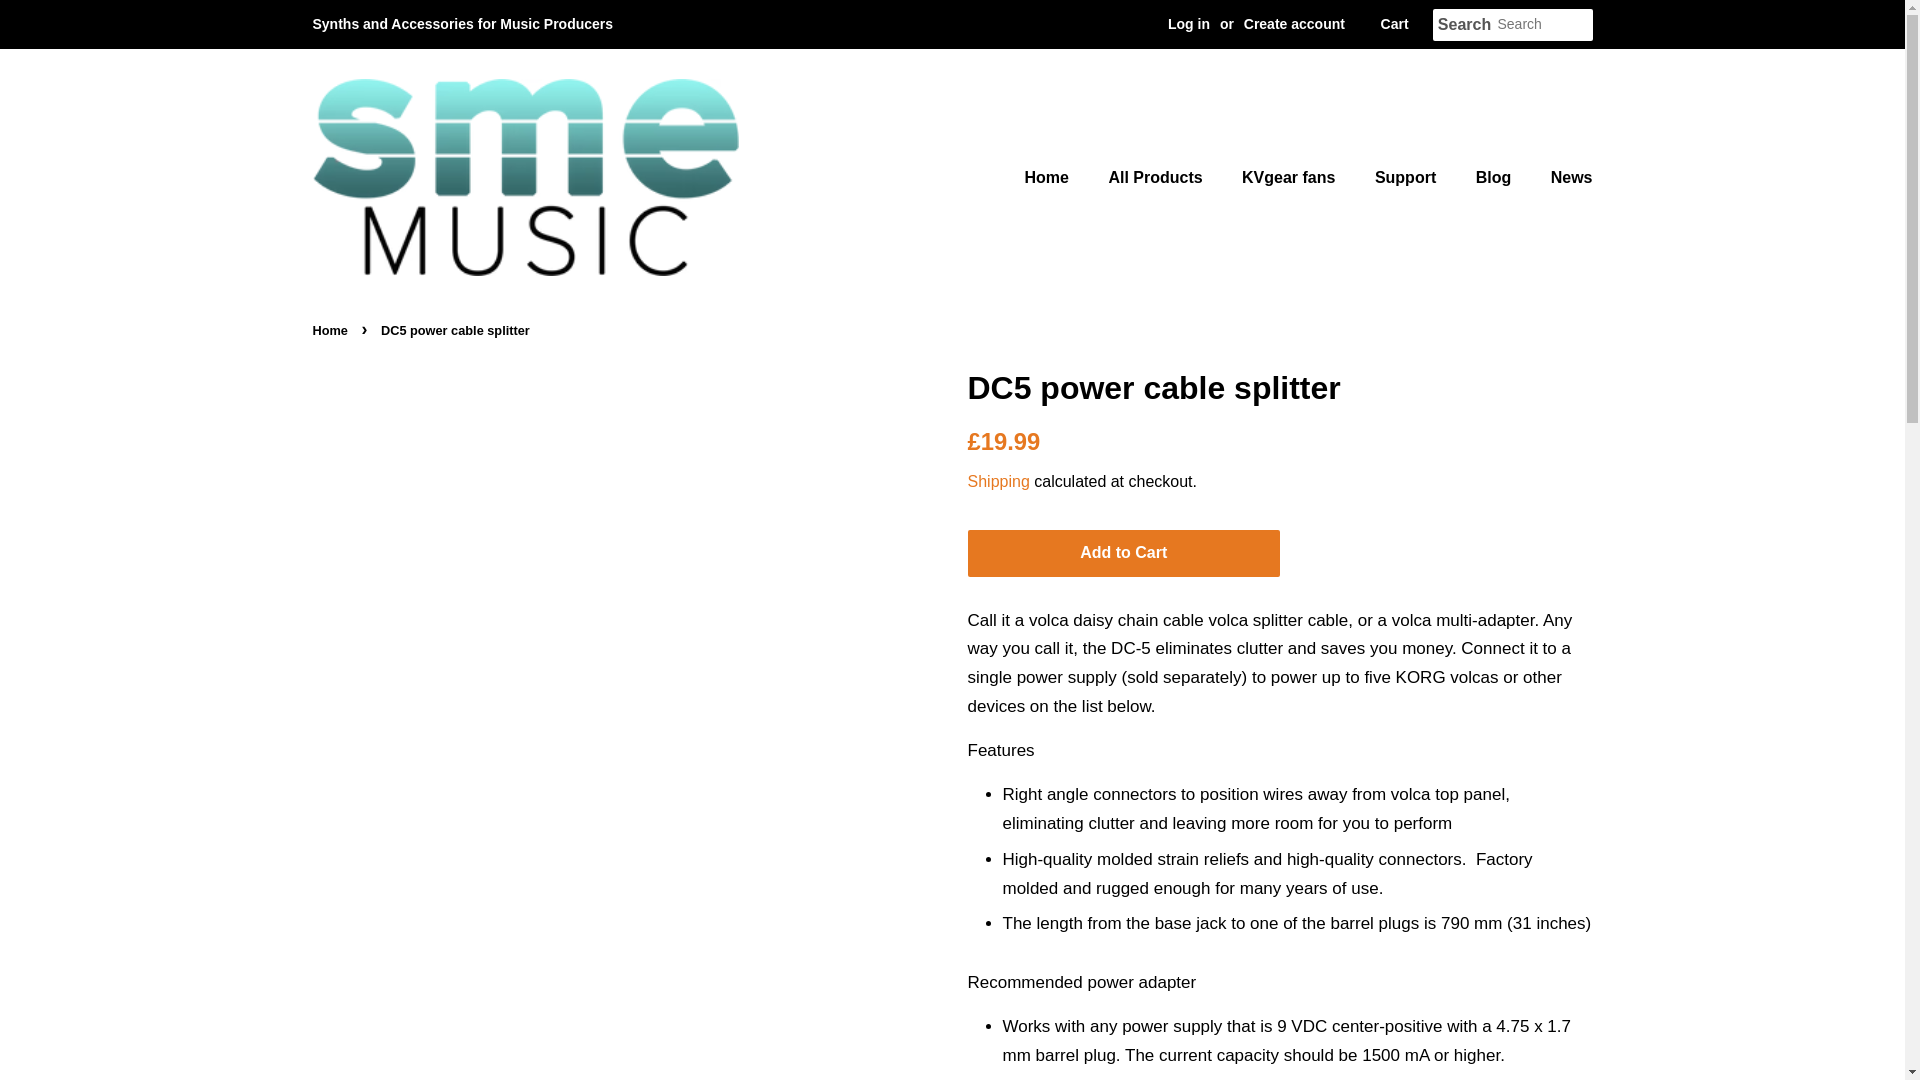 The image size is (1920, 1080). Describe the element at coordinates (331, 330) in the screenshot. I see `Home` at that location.